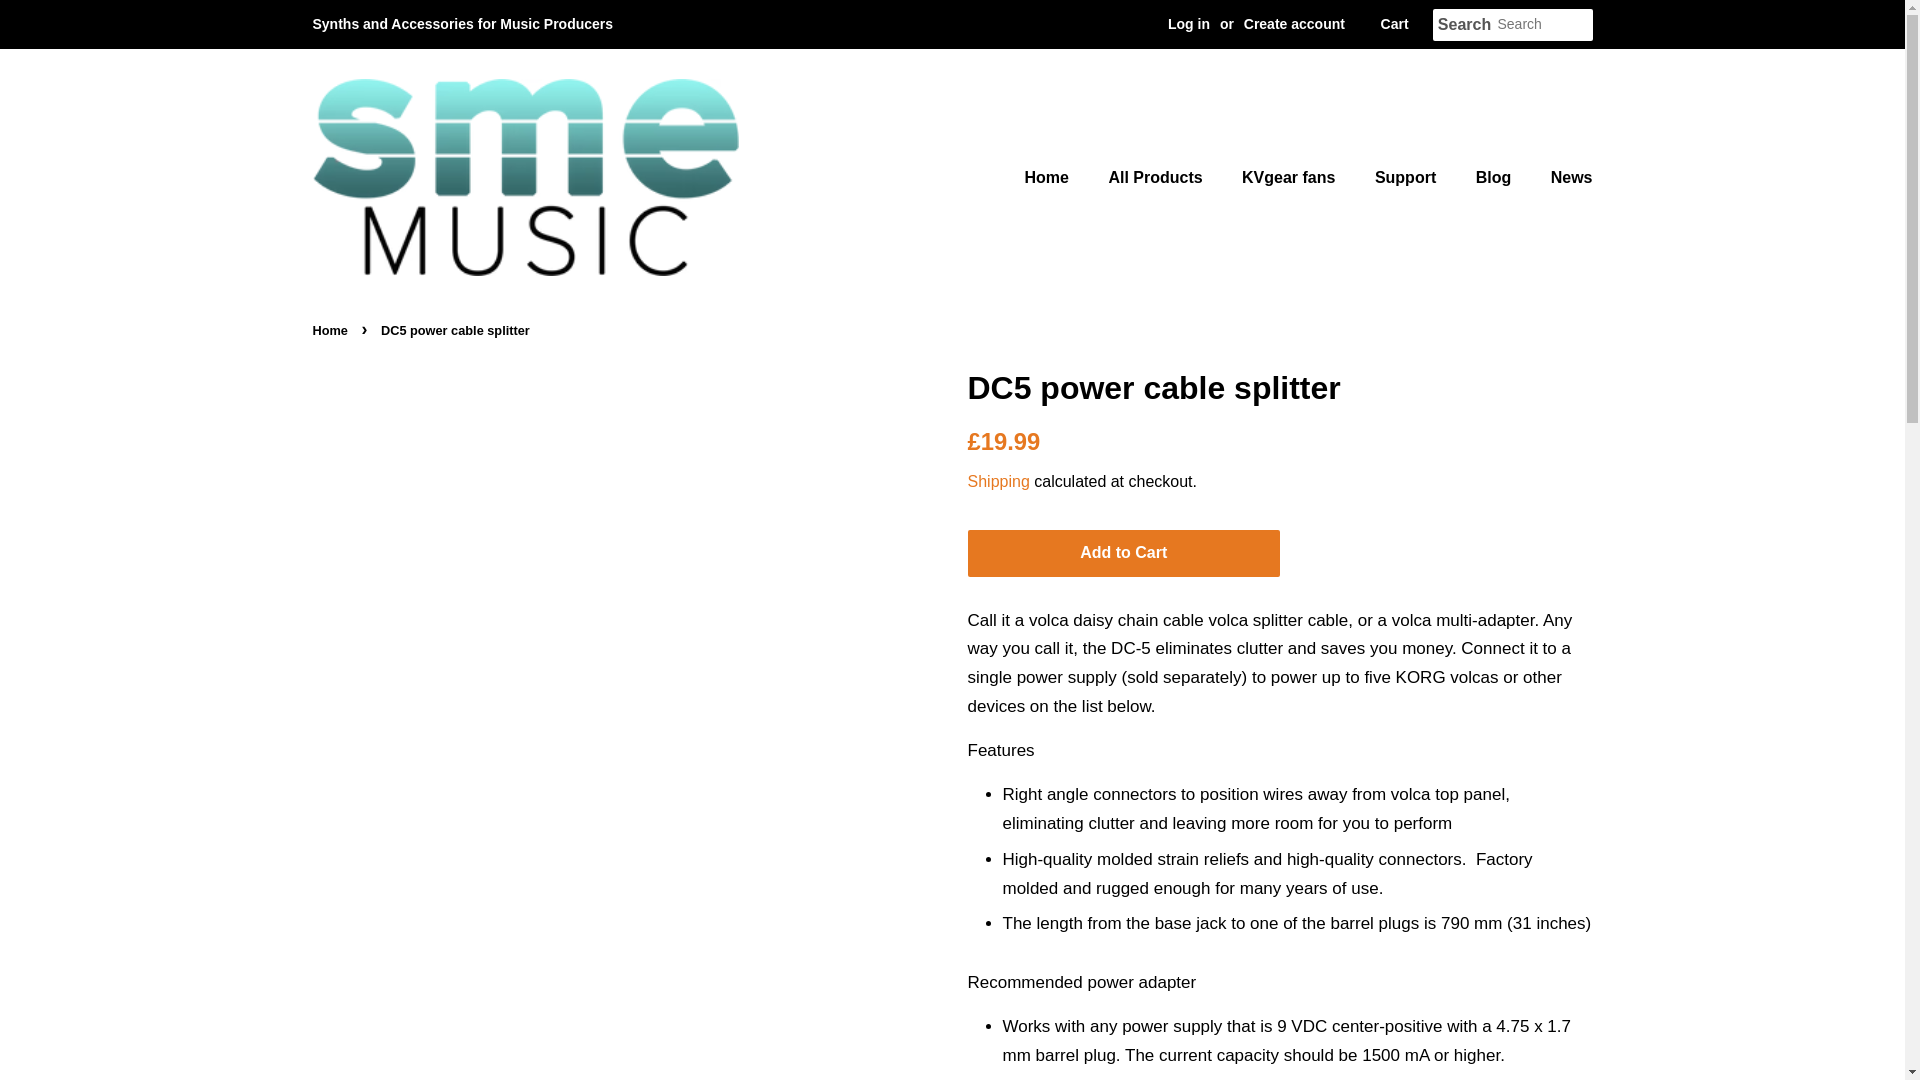 The image size is (1920, 1080). Describe the element at coordinates (331, 330) in the screenshot. I see `Home` at that location.